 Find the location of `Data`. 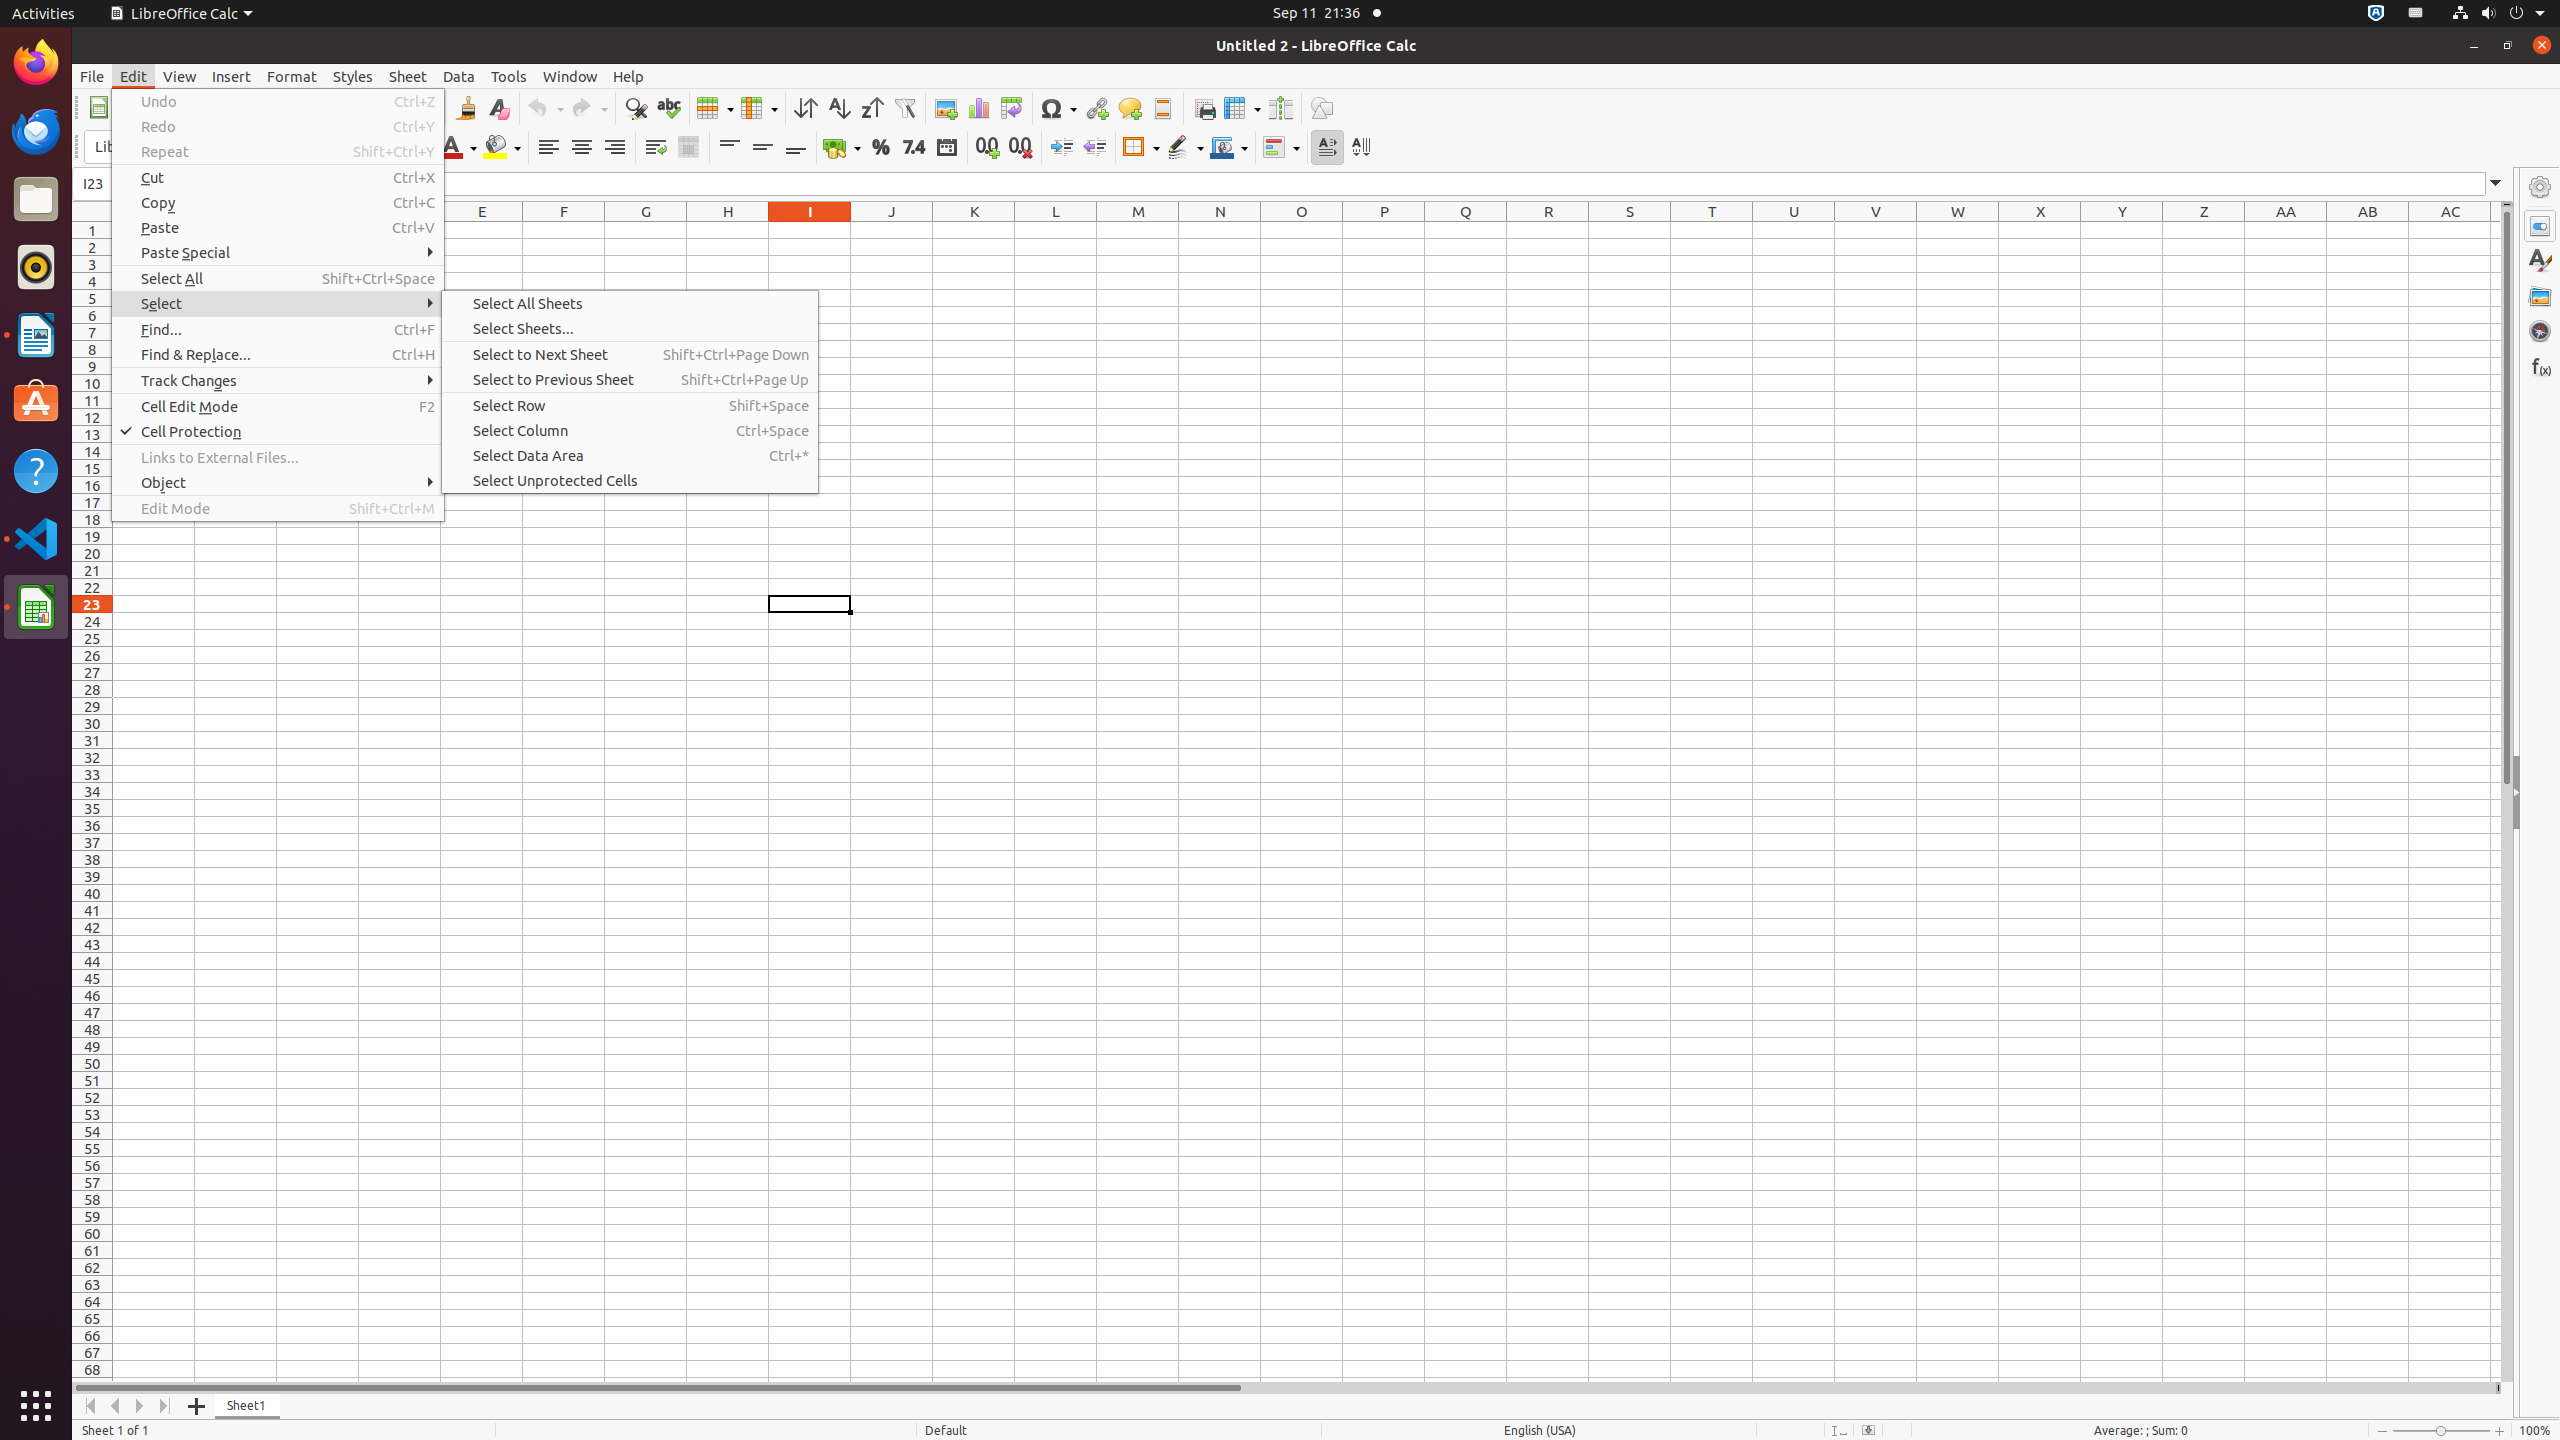

Data is located at coordinates (459, 76).